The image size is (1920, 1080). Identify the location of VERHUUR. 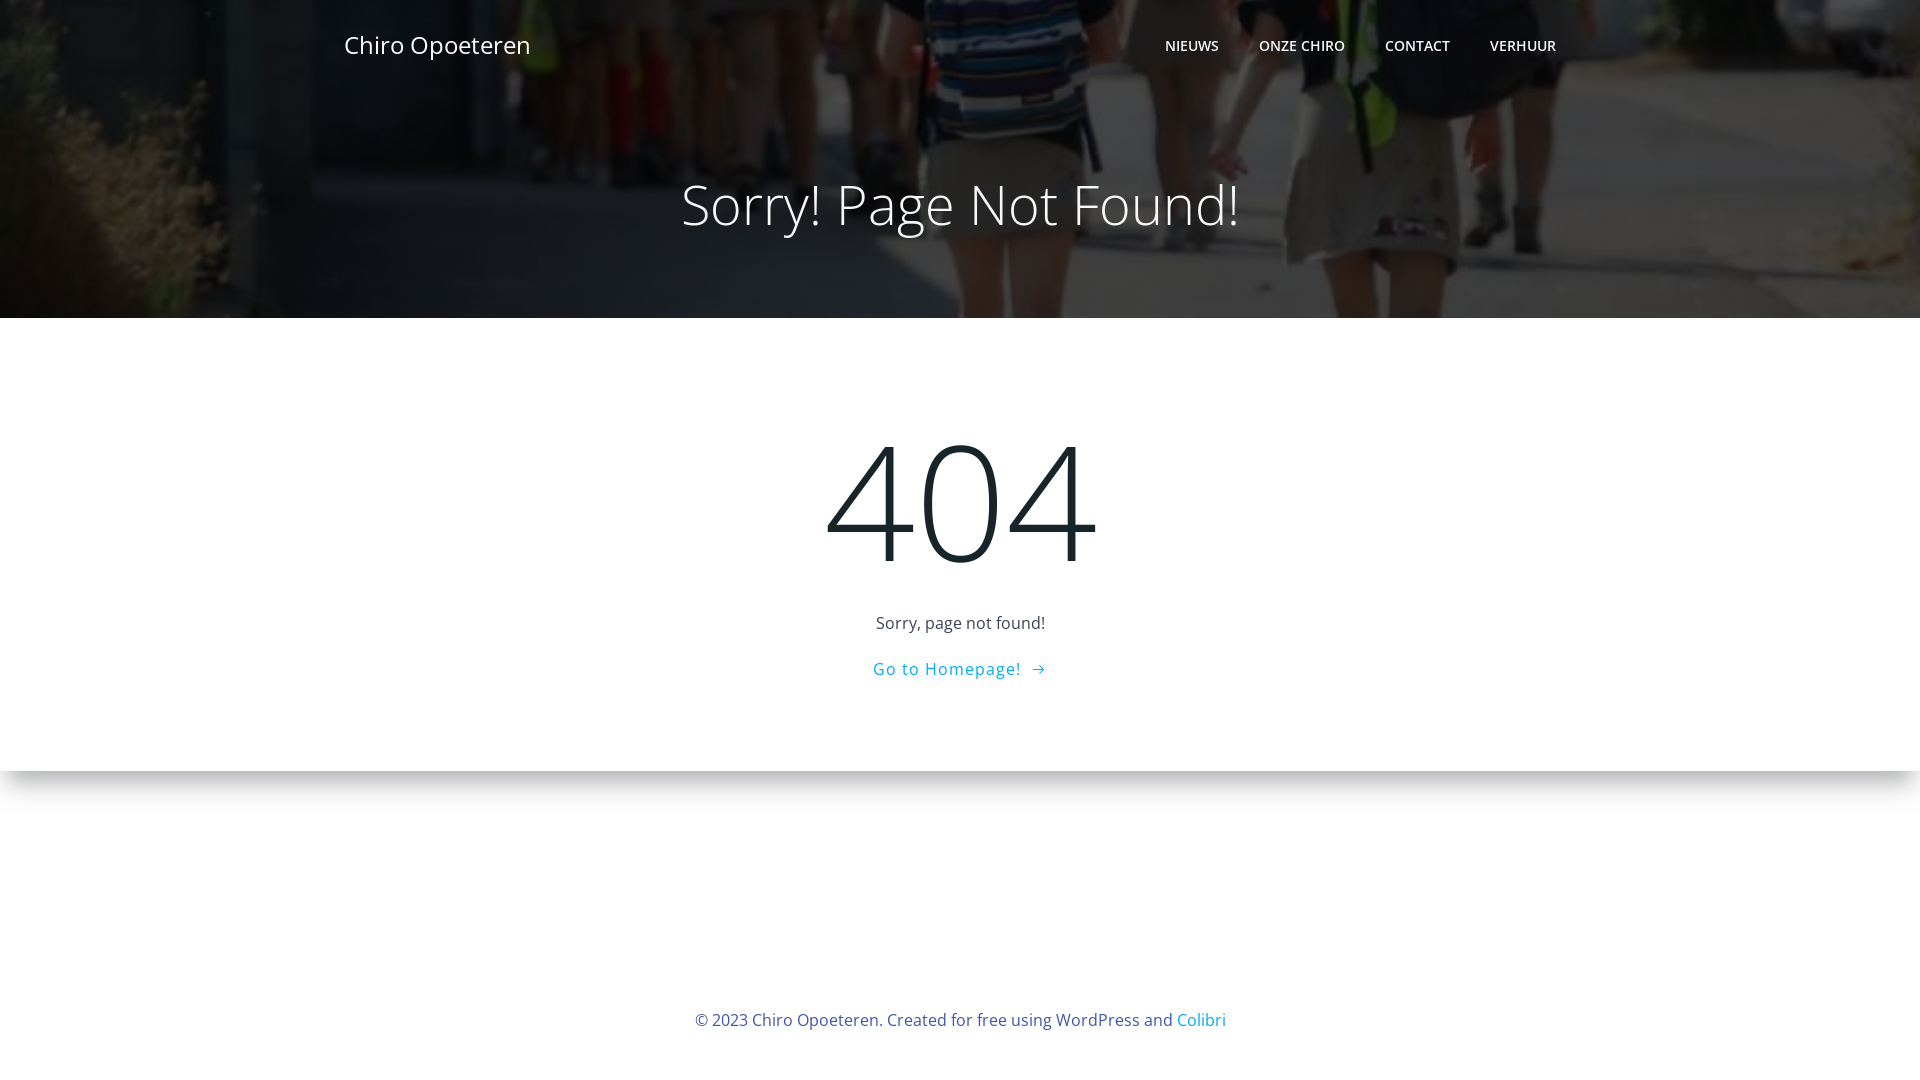
(1523, 44).